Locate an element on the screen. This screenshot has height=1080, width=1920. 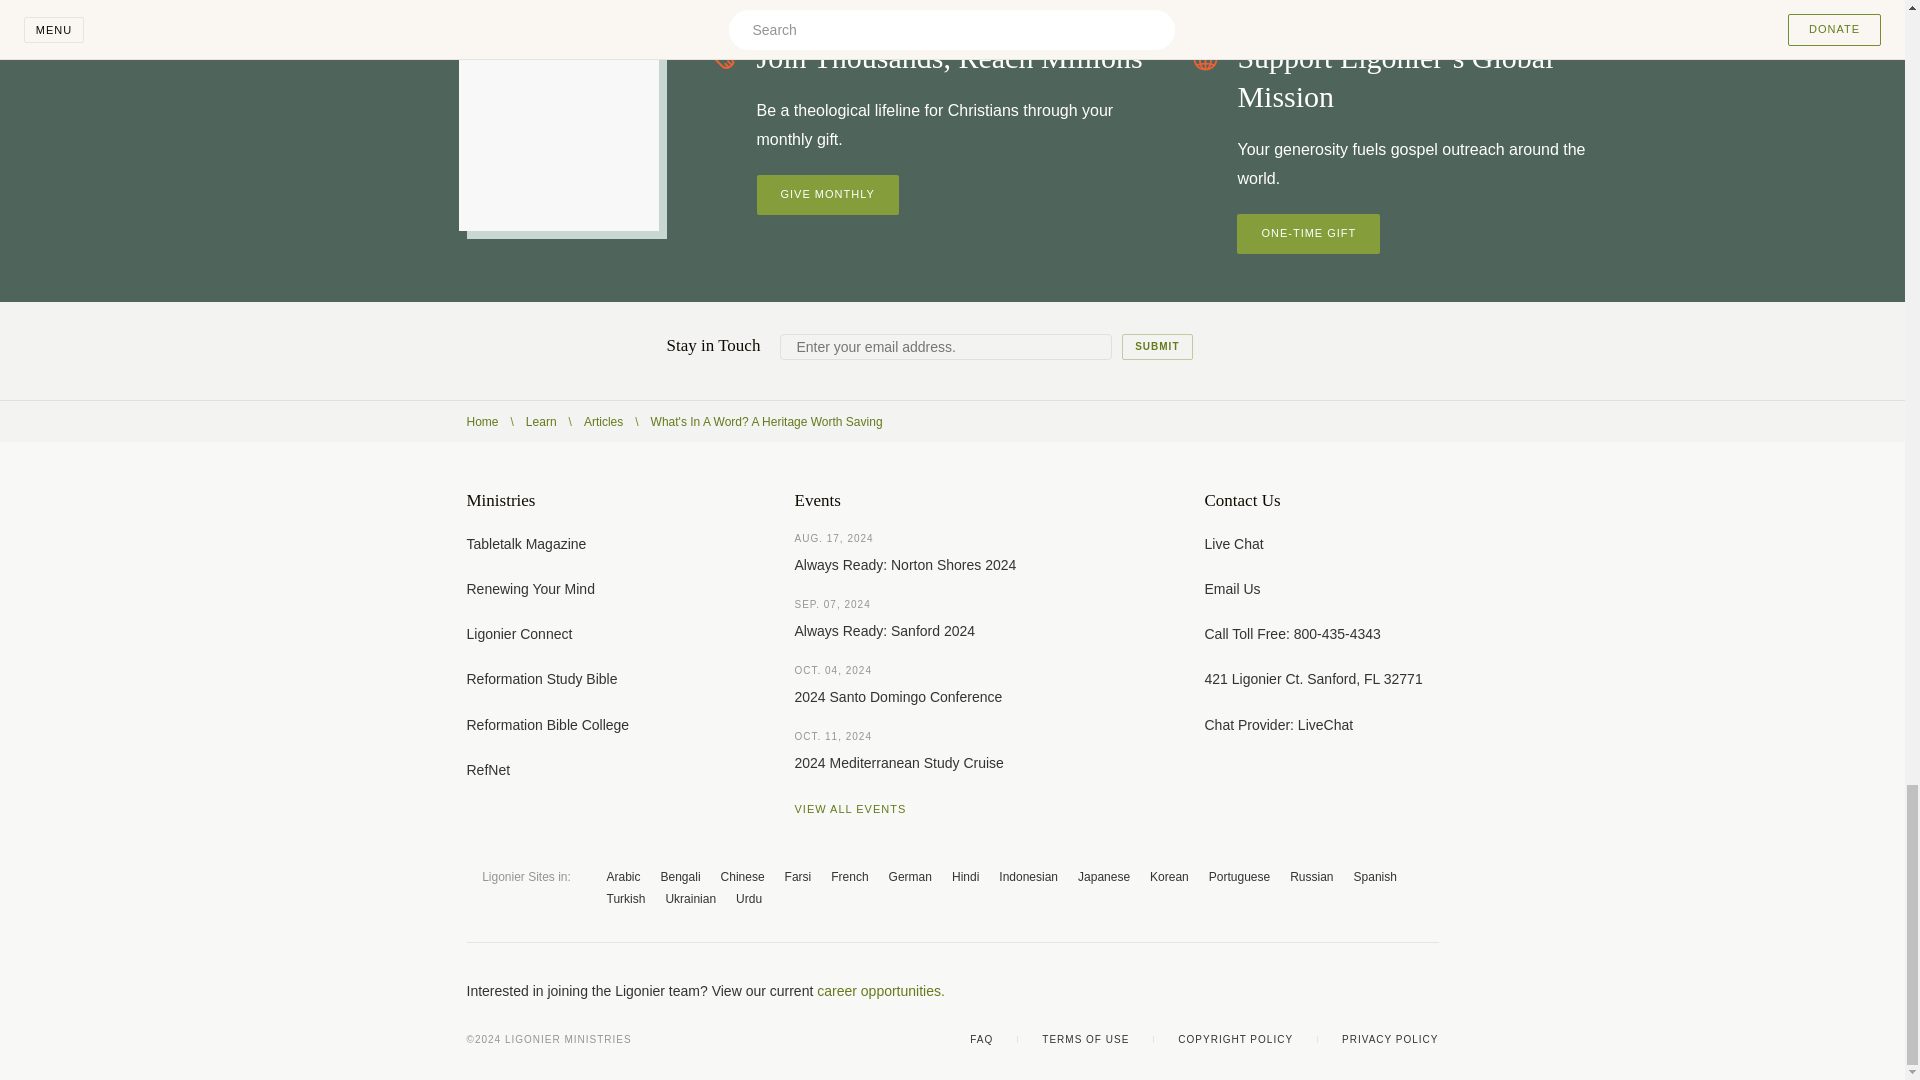
Facebook is located at coordinates (1270, 990).